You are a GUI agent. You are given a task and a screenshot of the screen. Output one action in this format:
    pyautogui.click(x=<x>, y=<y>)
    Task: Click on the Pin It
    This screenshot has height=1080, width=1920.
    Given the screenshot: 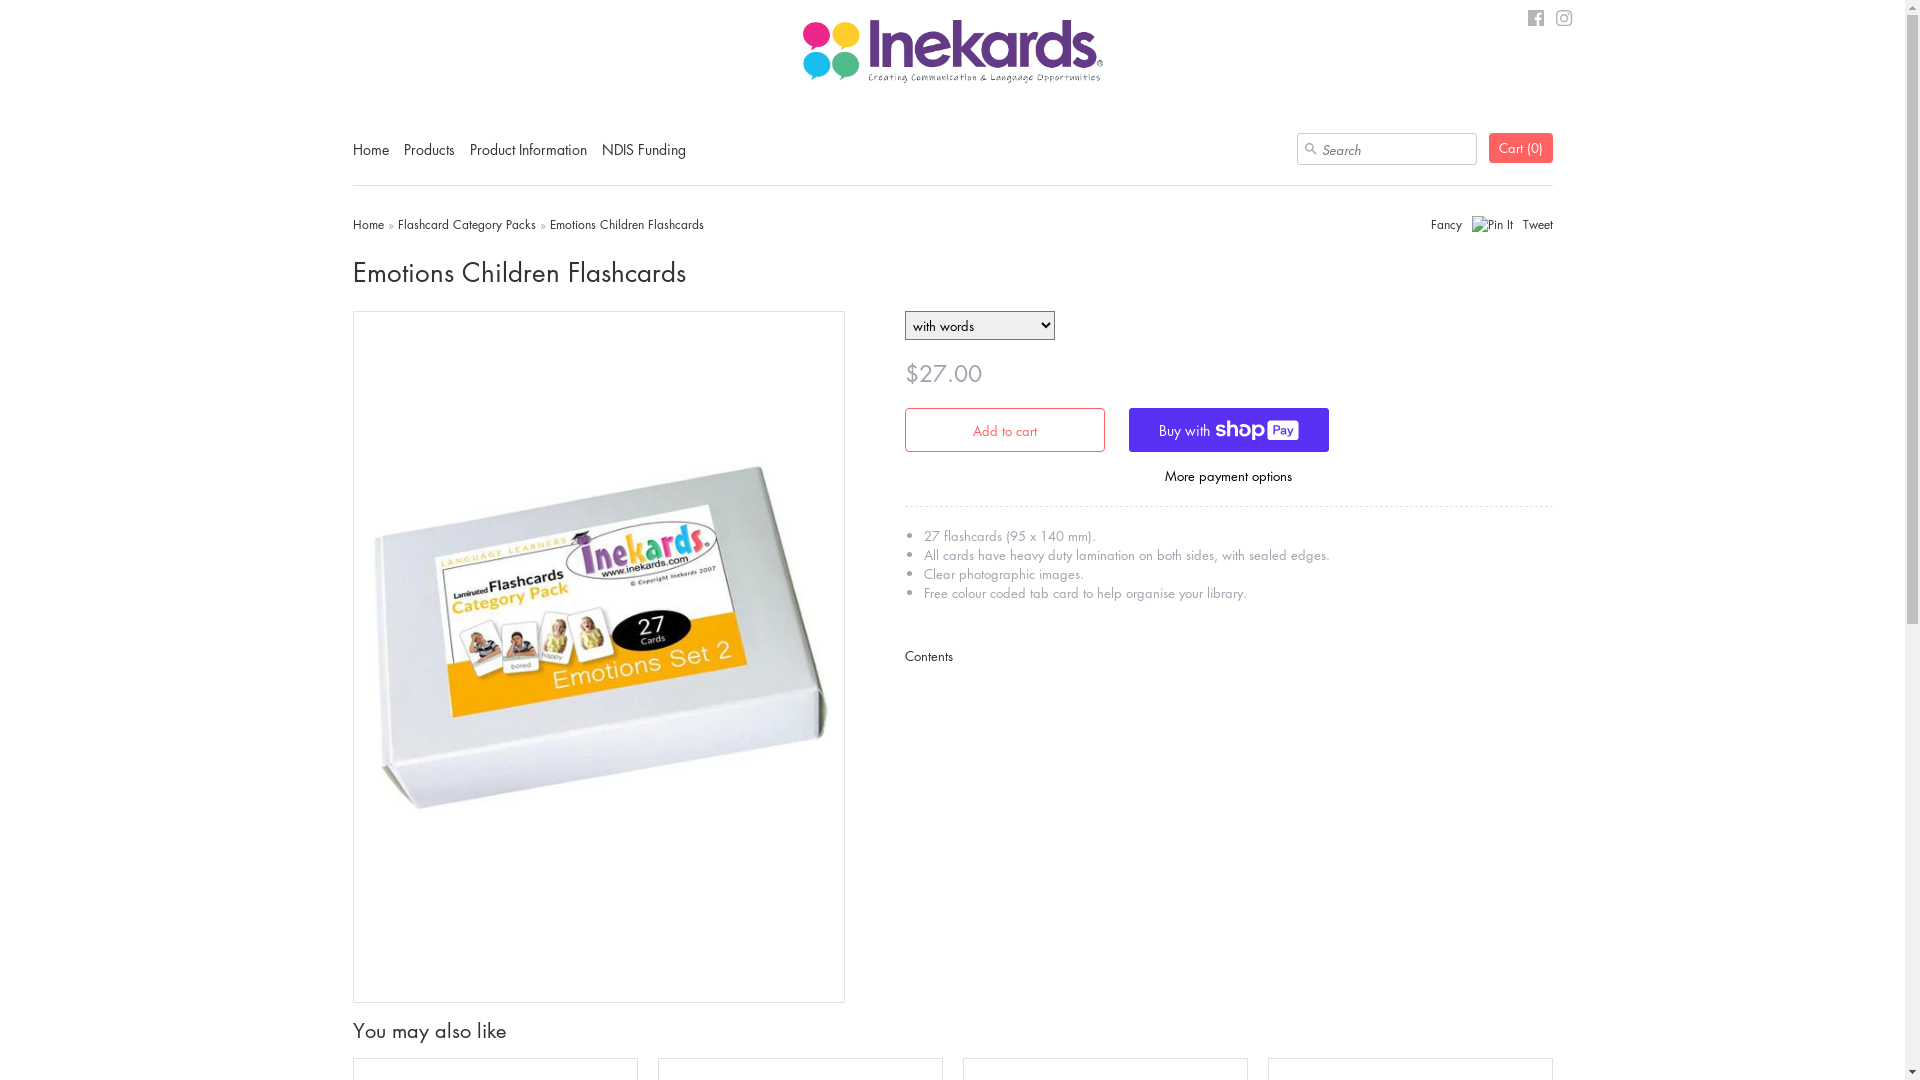 What is the action you would take?
    pyautogui.click(x=1492, y=226)
    